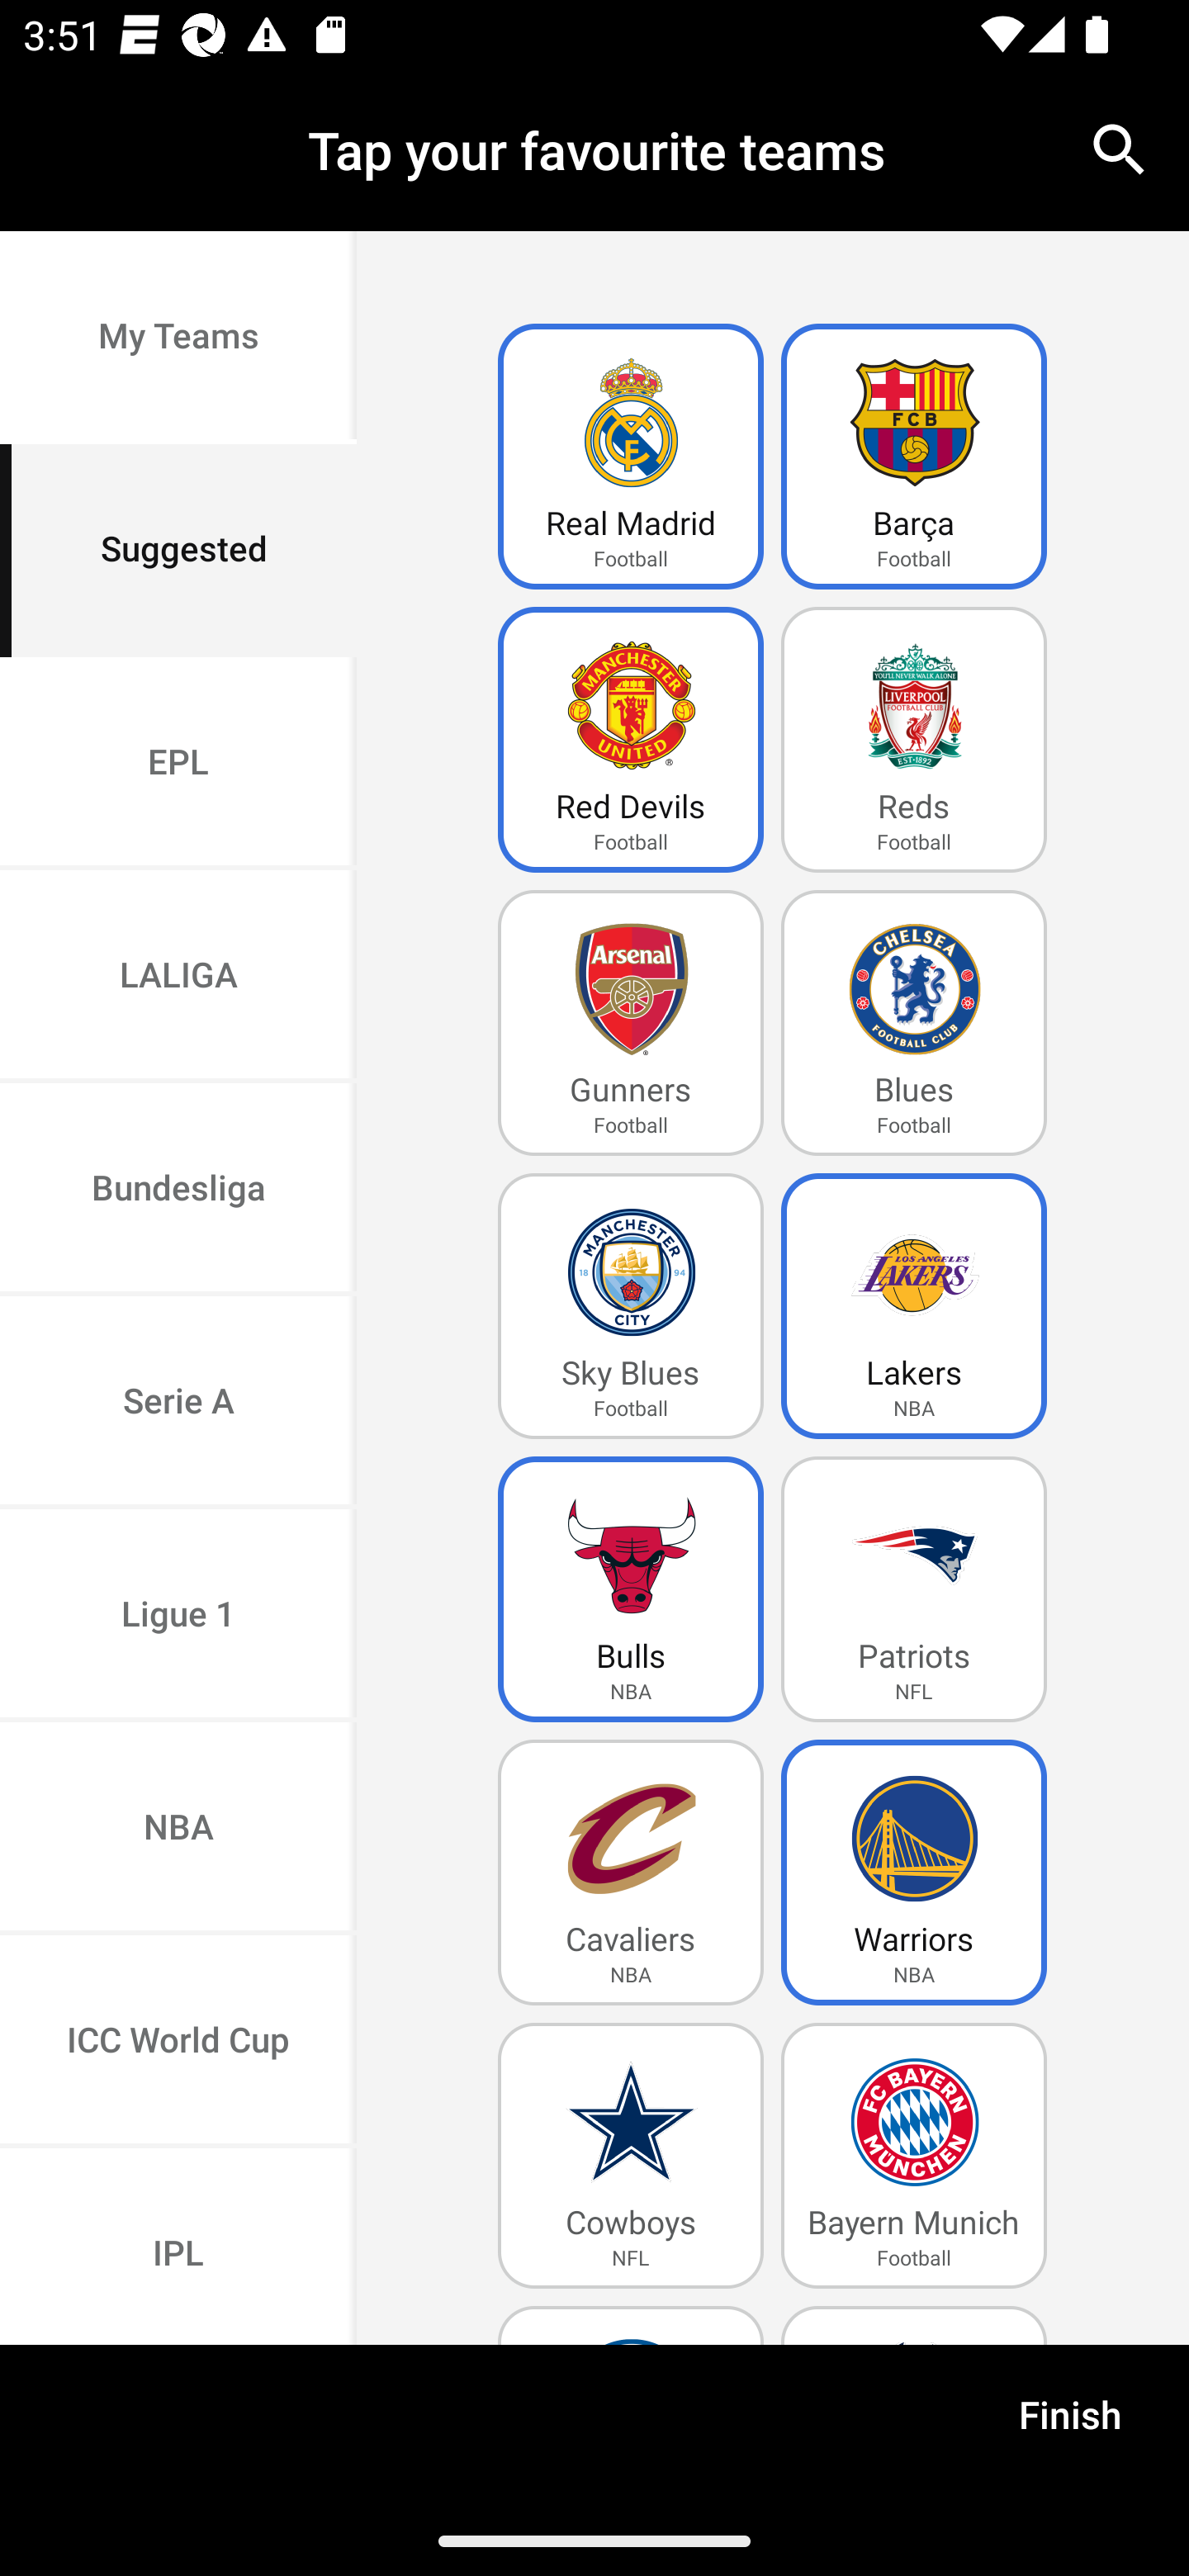 The height and width of the screenshot is (2576, 1189). I want to click on Cowboys Cowboys NFL, so click(631, 2155).